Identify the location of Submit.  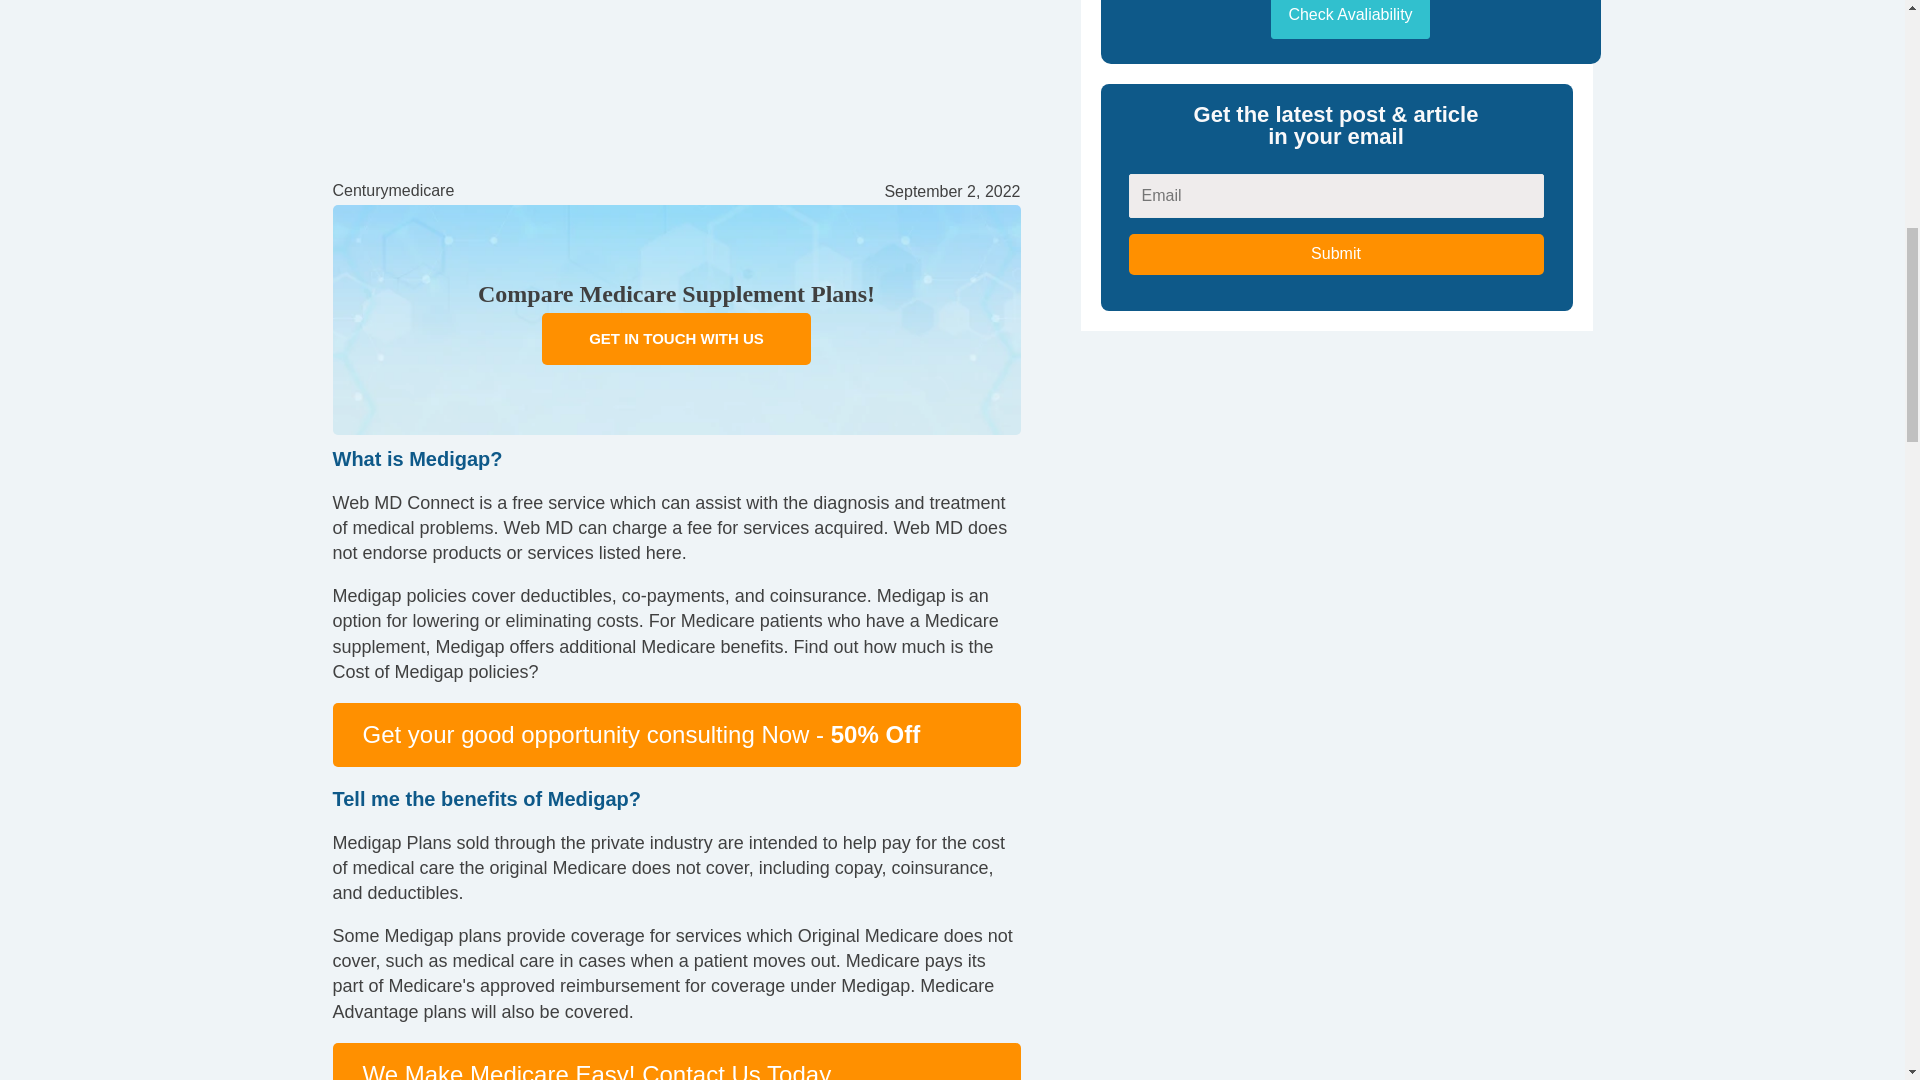
(1336, 254).